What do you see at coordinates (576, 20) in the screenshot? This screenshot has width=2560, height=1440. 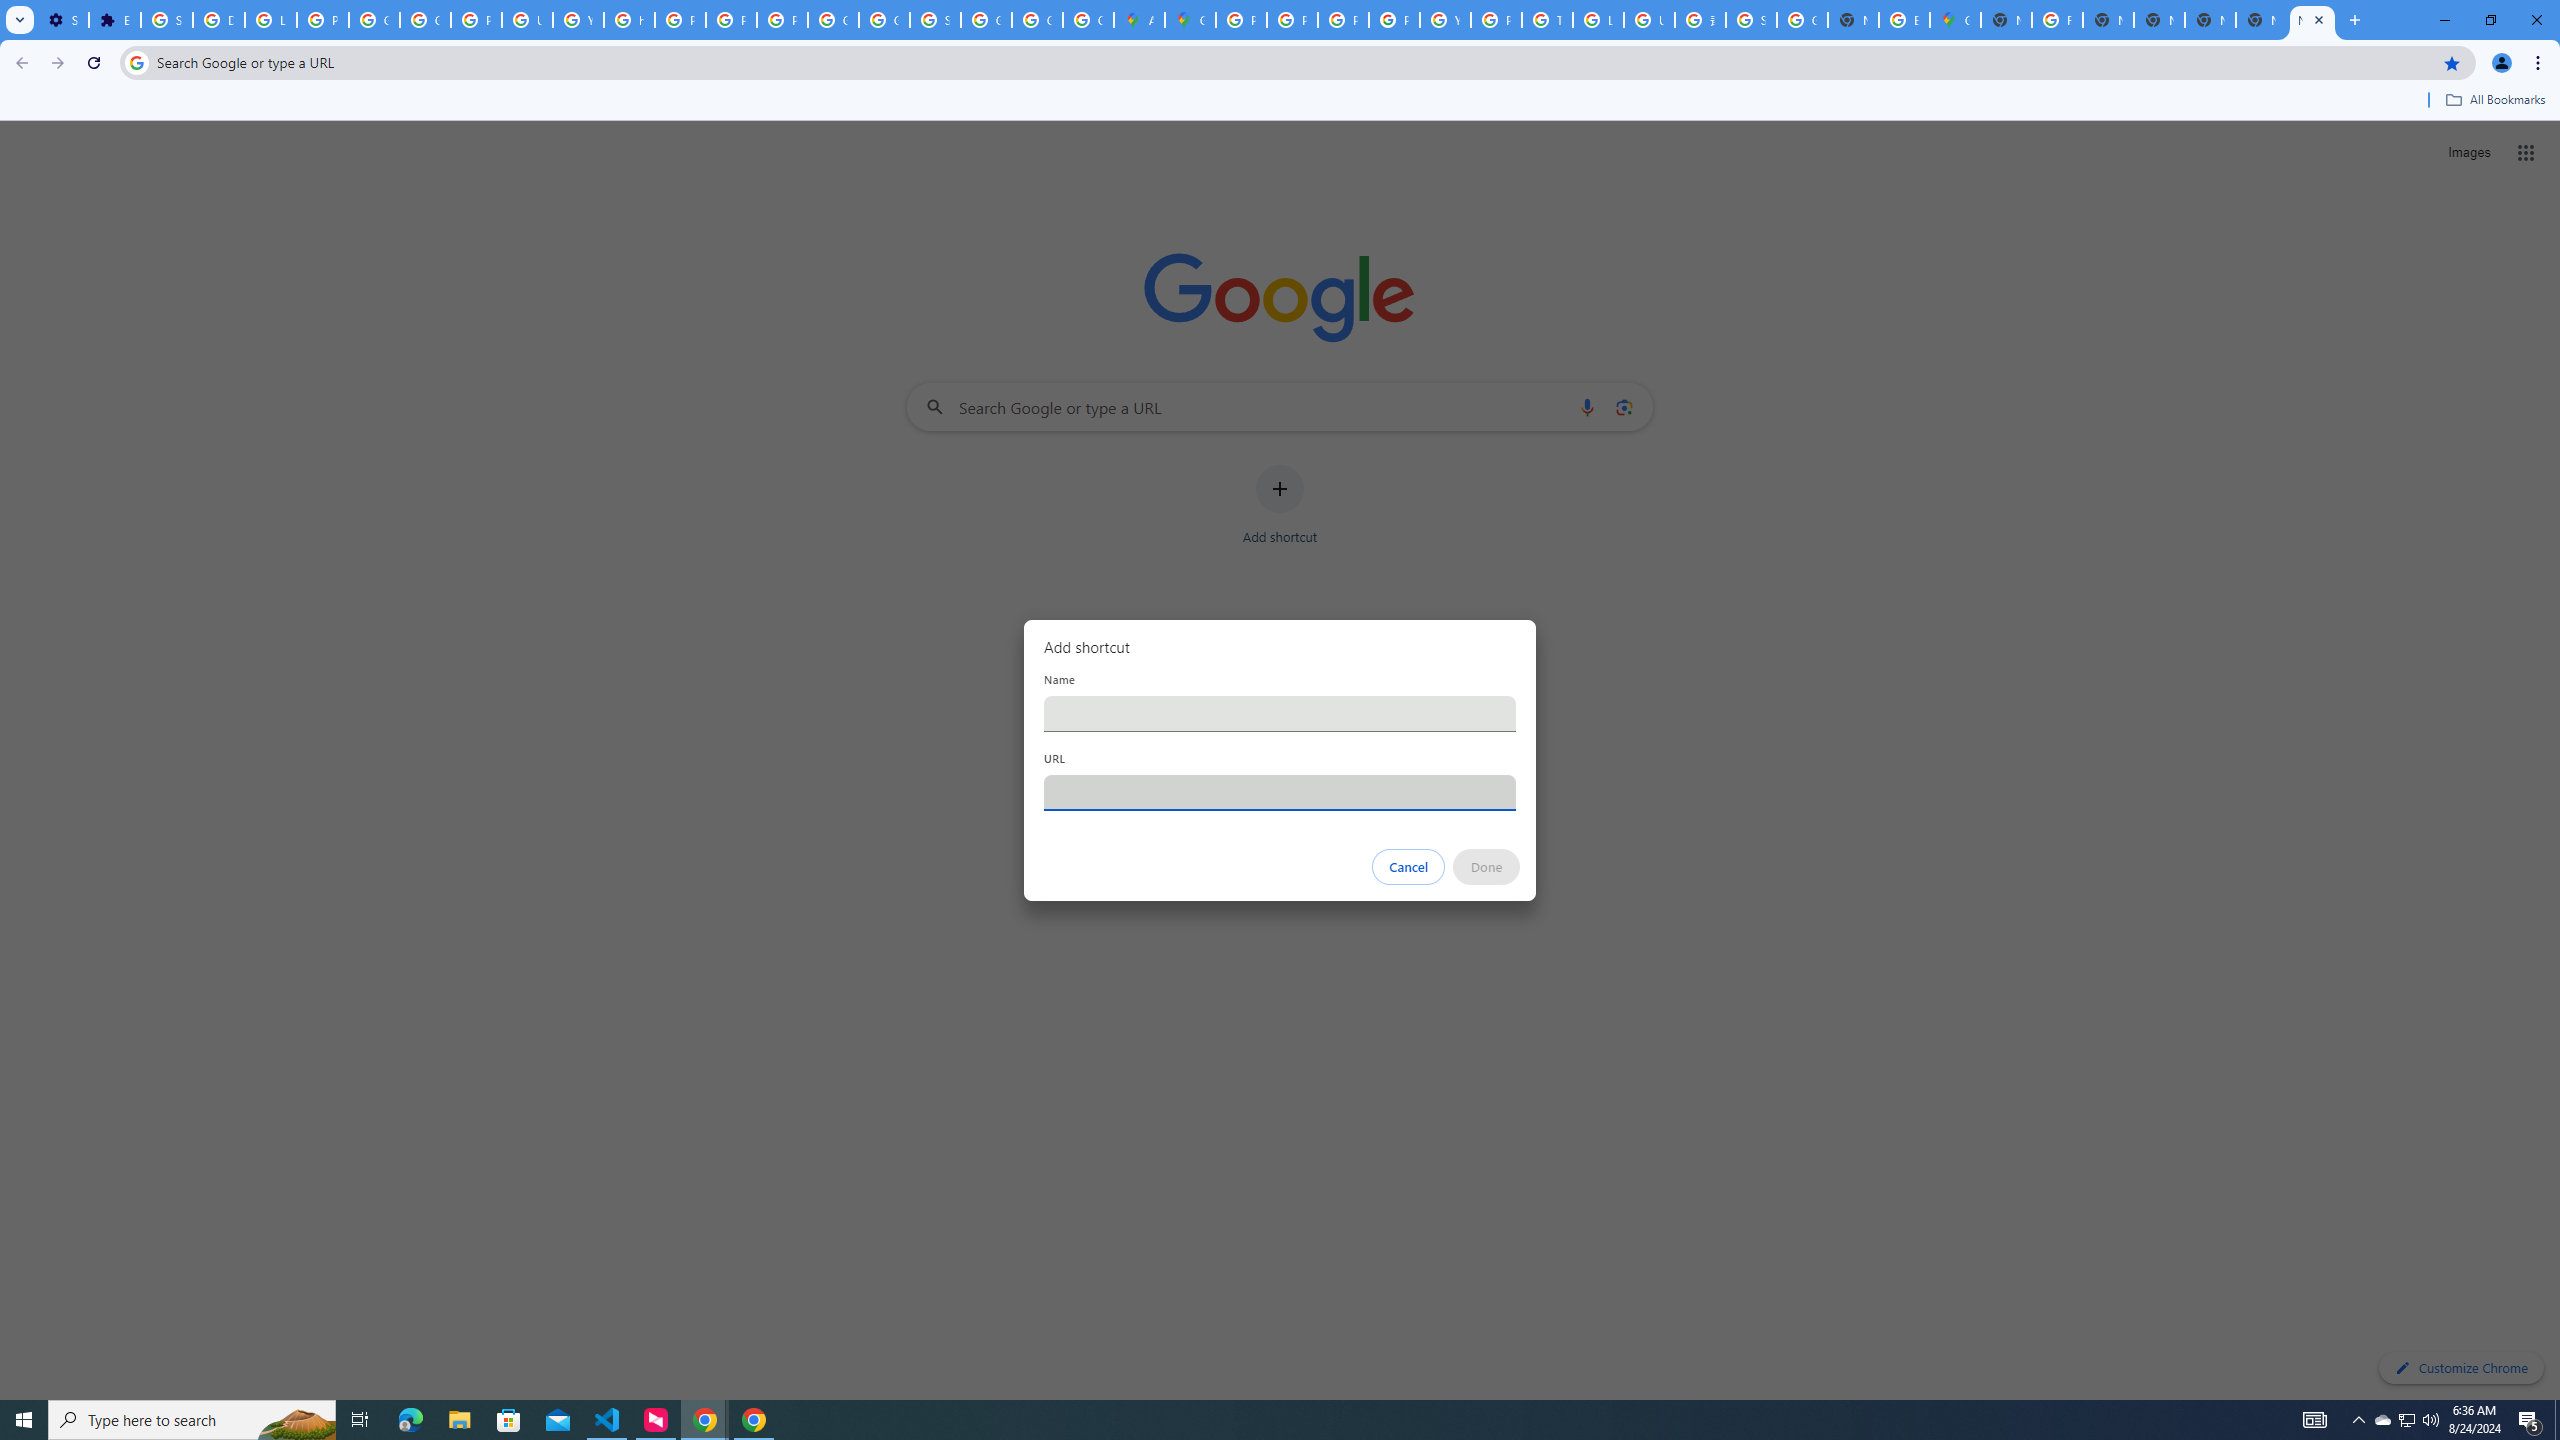 I see `YouTube` at bounding box center [576, 20].